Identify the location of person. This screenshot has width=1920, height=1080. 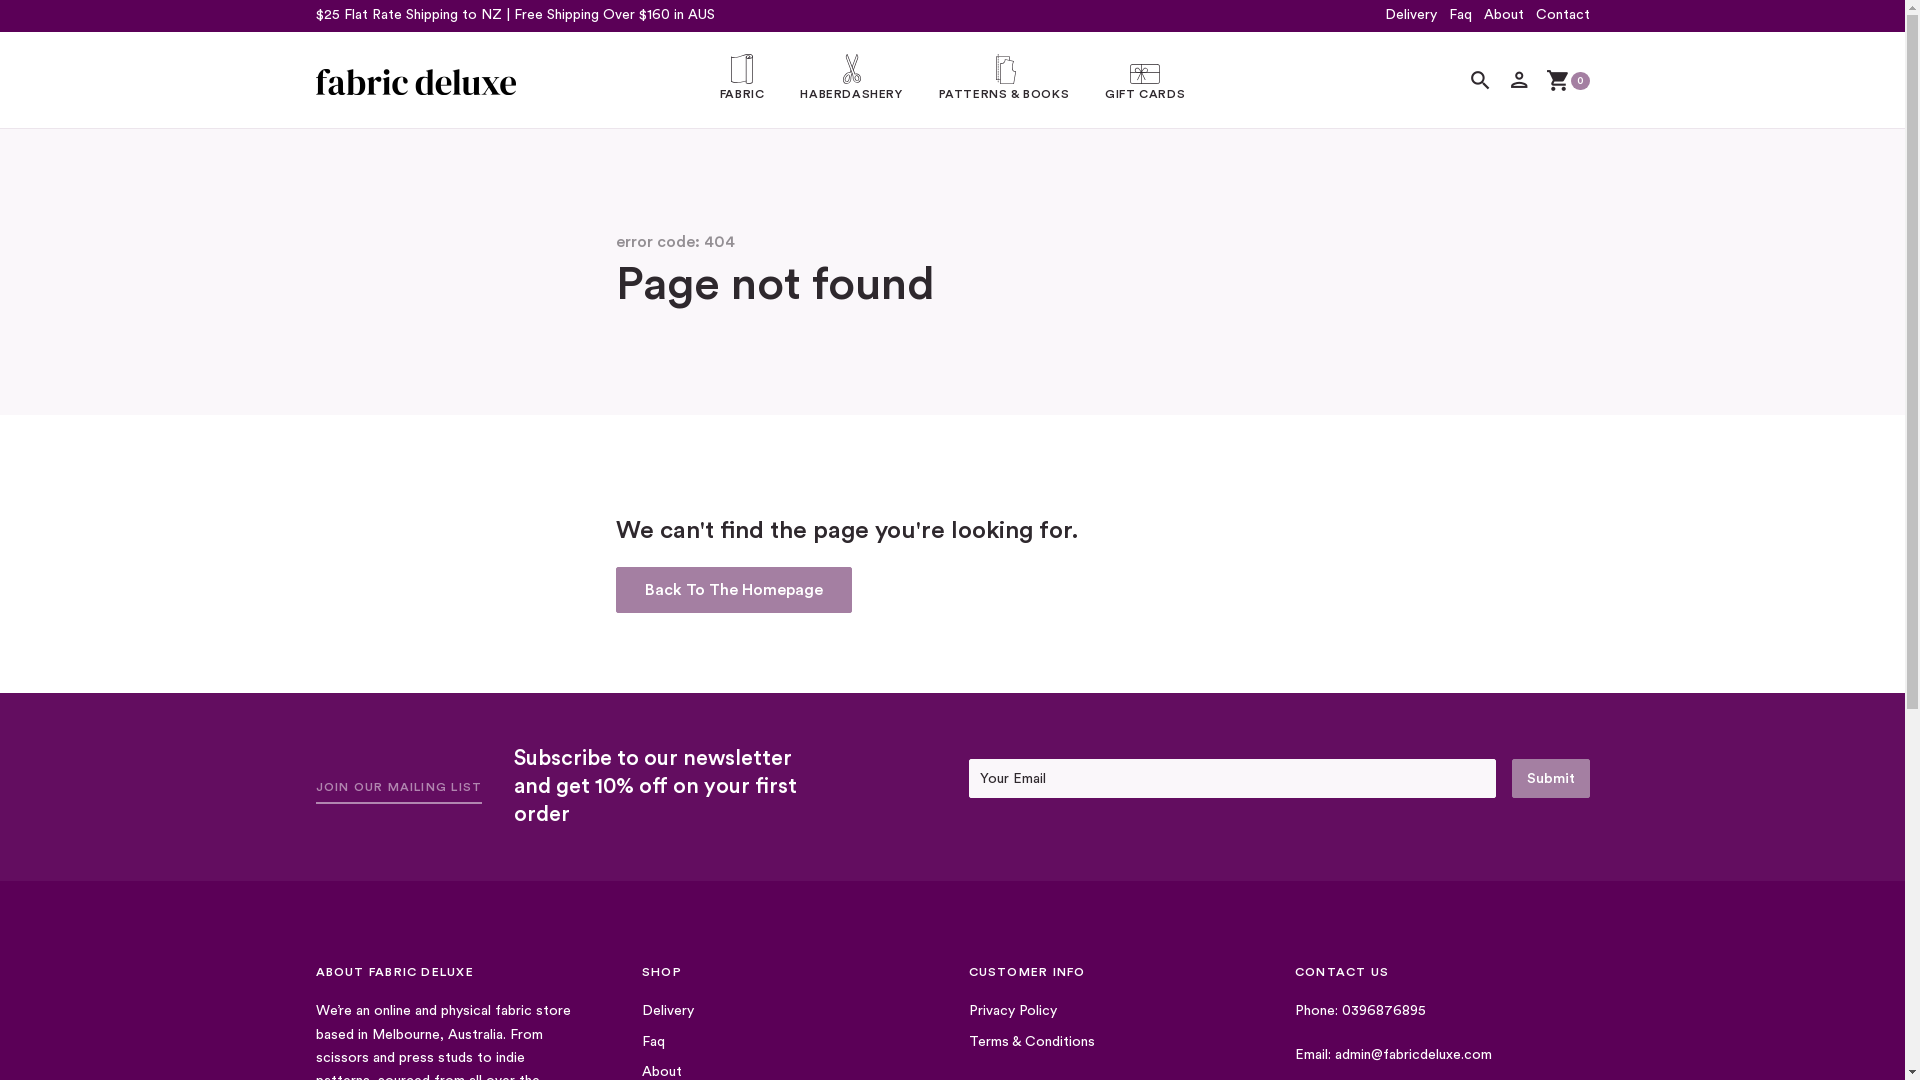
(1520, 88).